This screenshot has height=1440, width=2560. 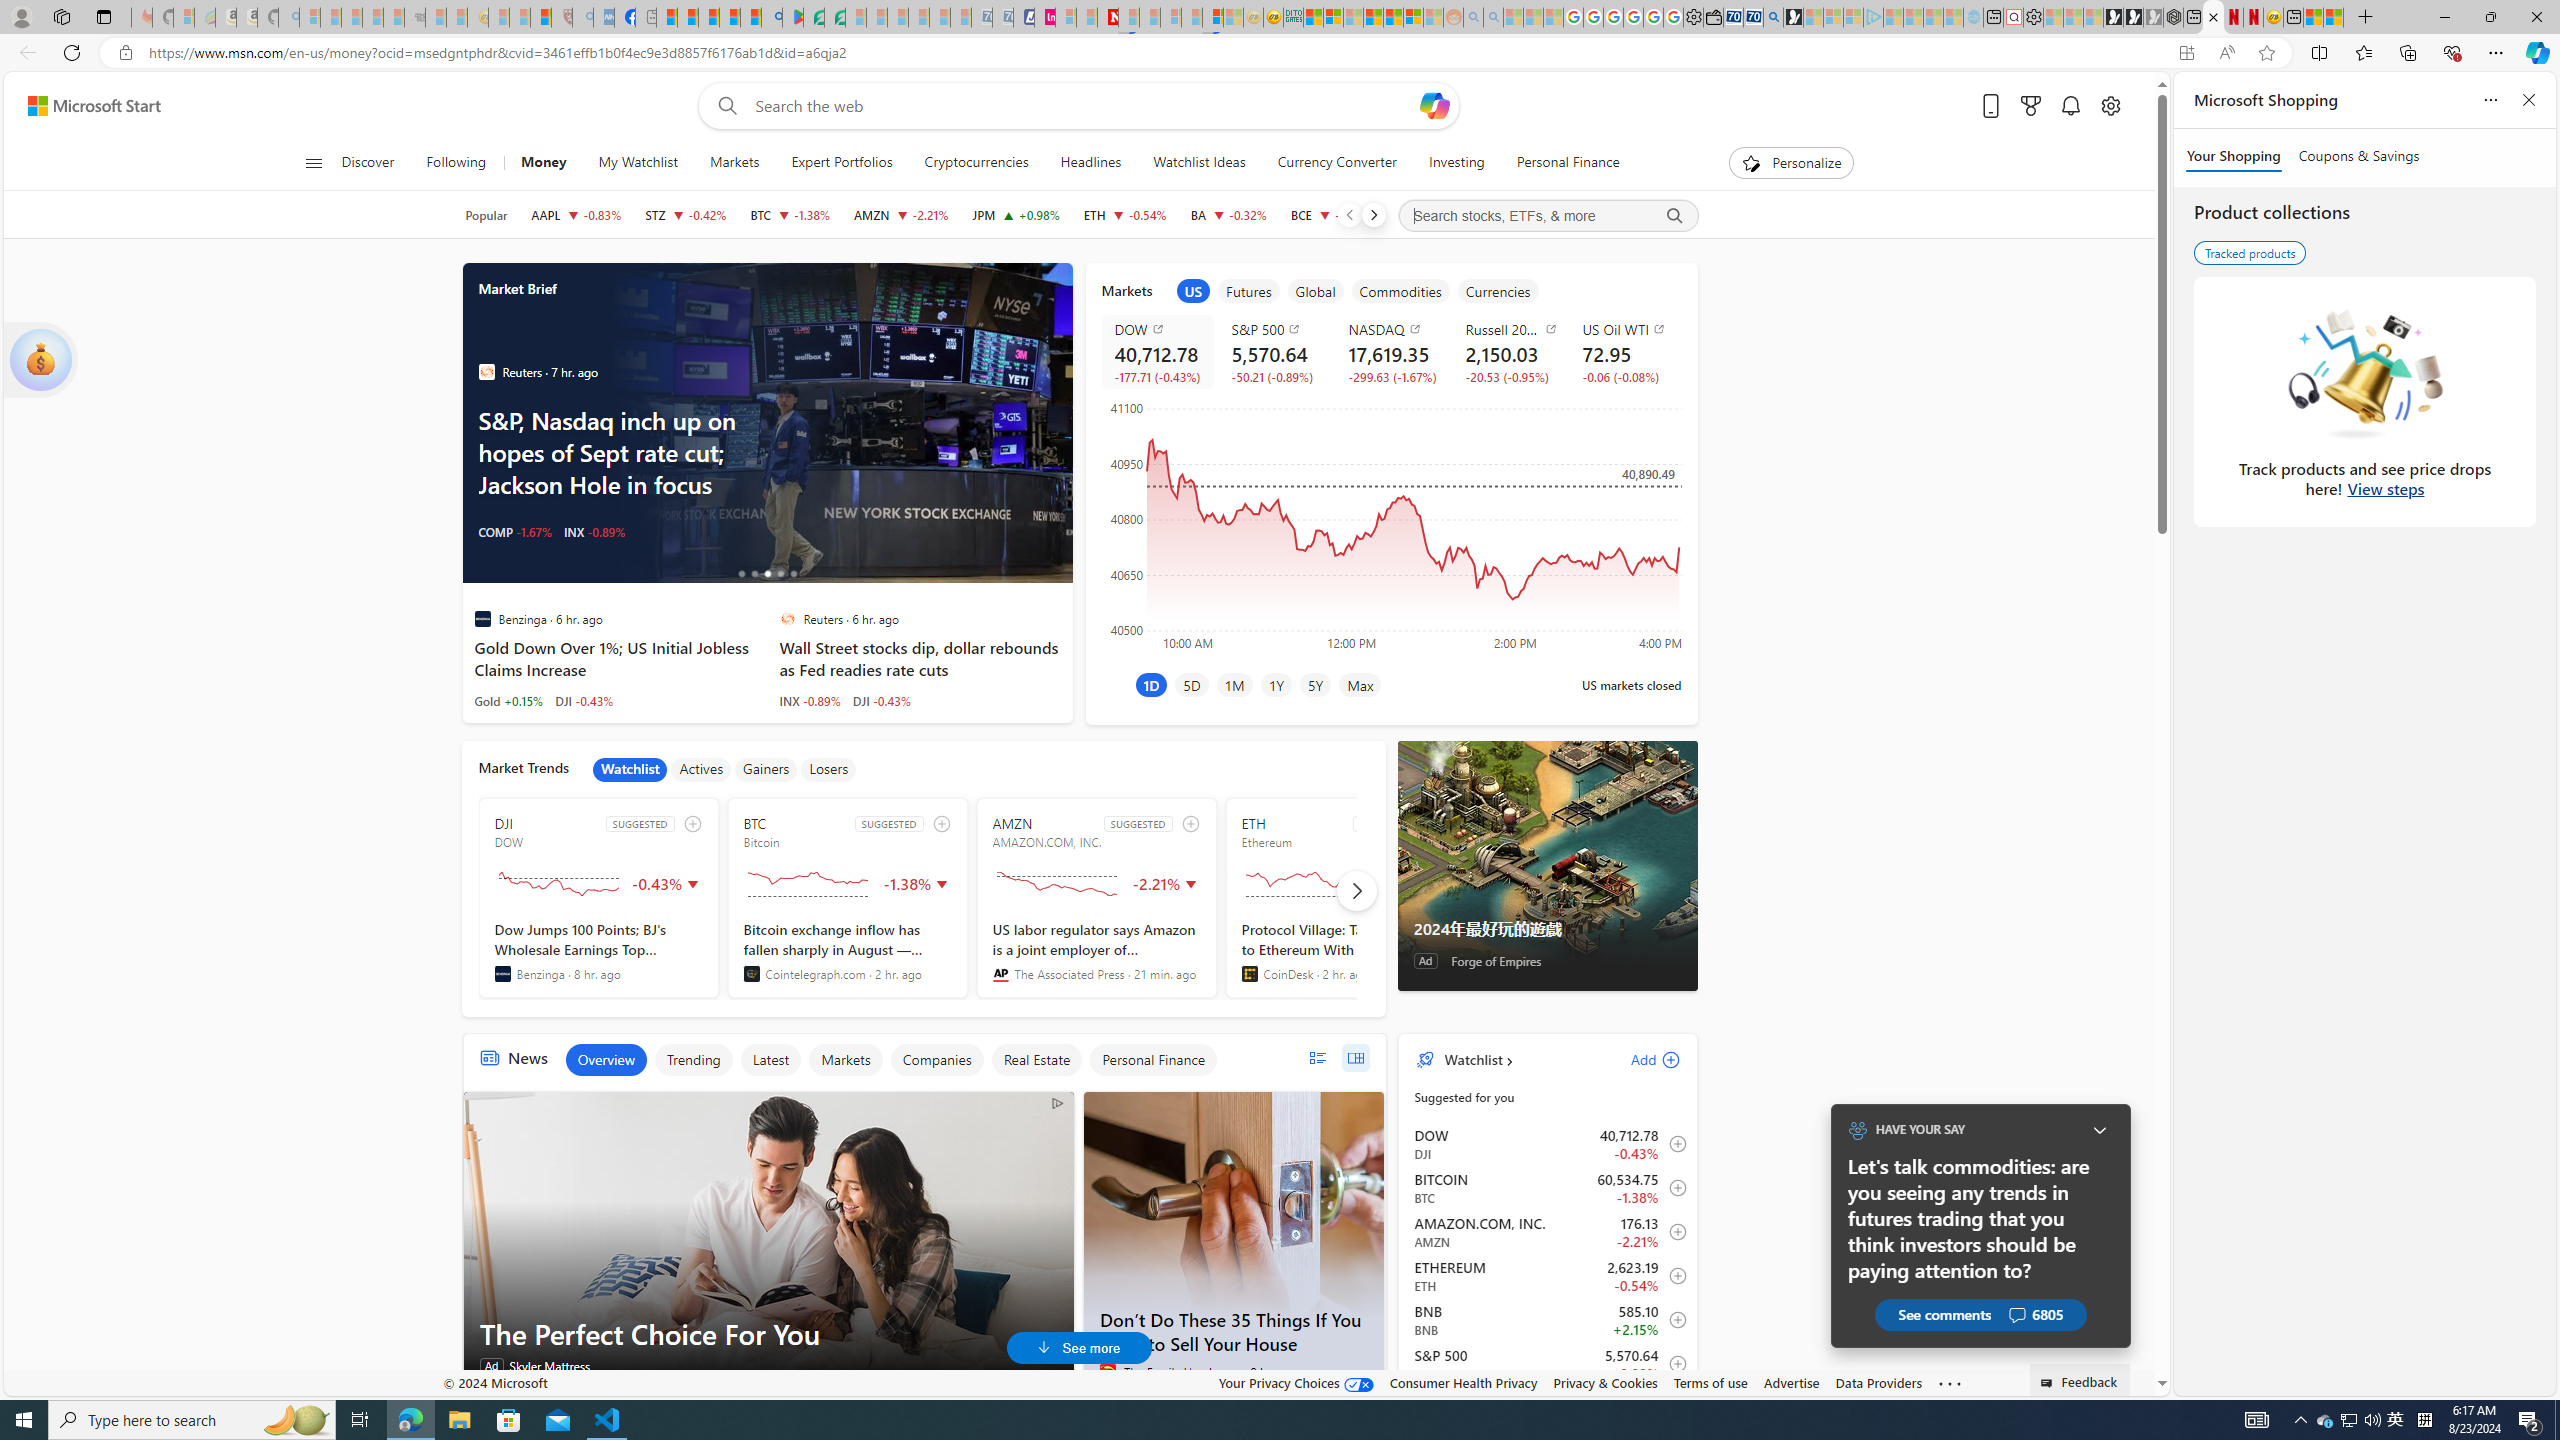 I want to click on The Family Handyman, so click(x=1107, y=1371).